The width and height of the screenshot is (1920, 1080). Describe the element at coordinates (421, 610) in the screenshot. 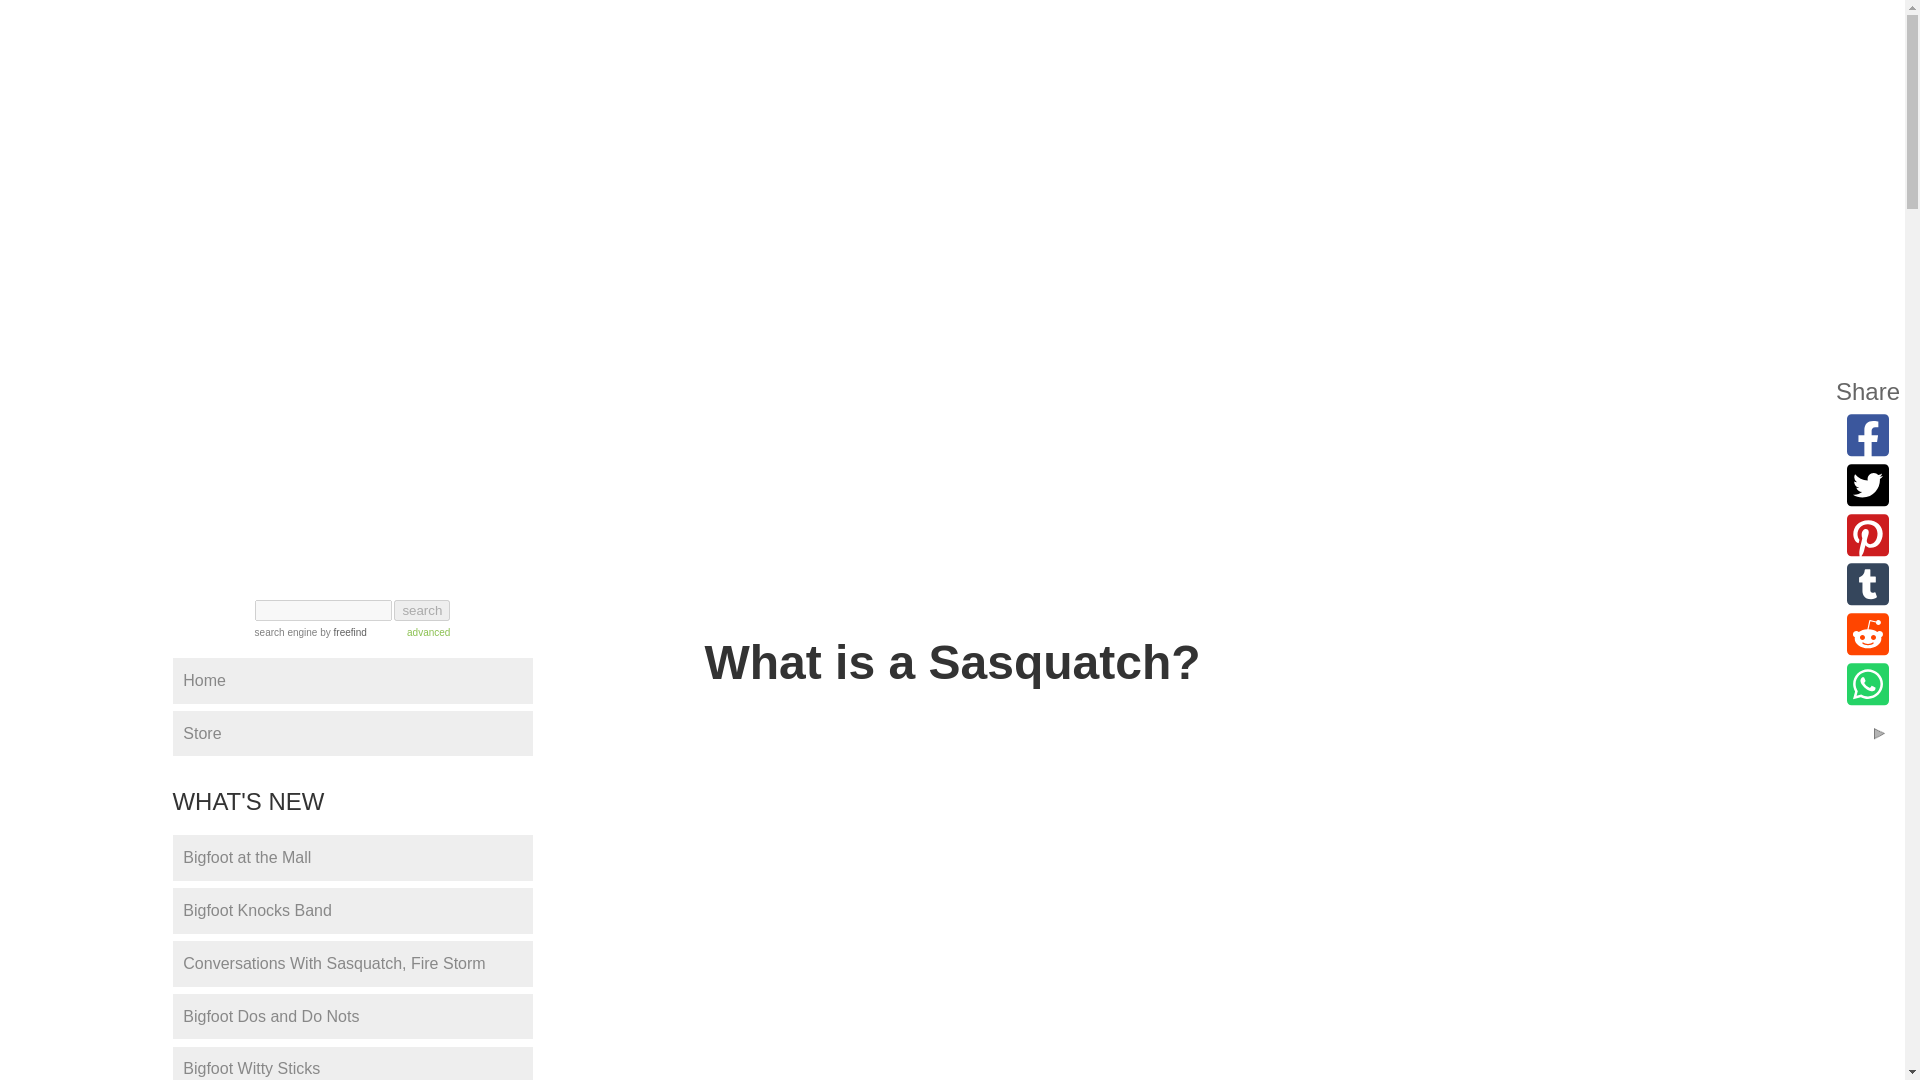

I see `search` at that location.